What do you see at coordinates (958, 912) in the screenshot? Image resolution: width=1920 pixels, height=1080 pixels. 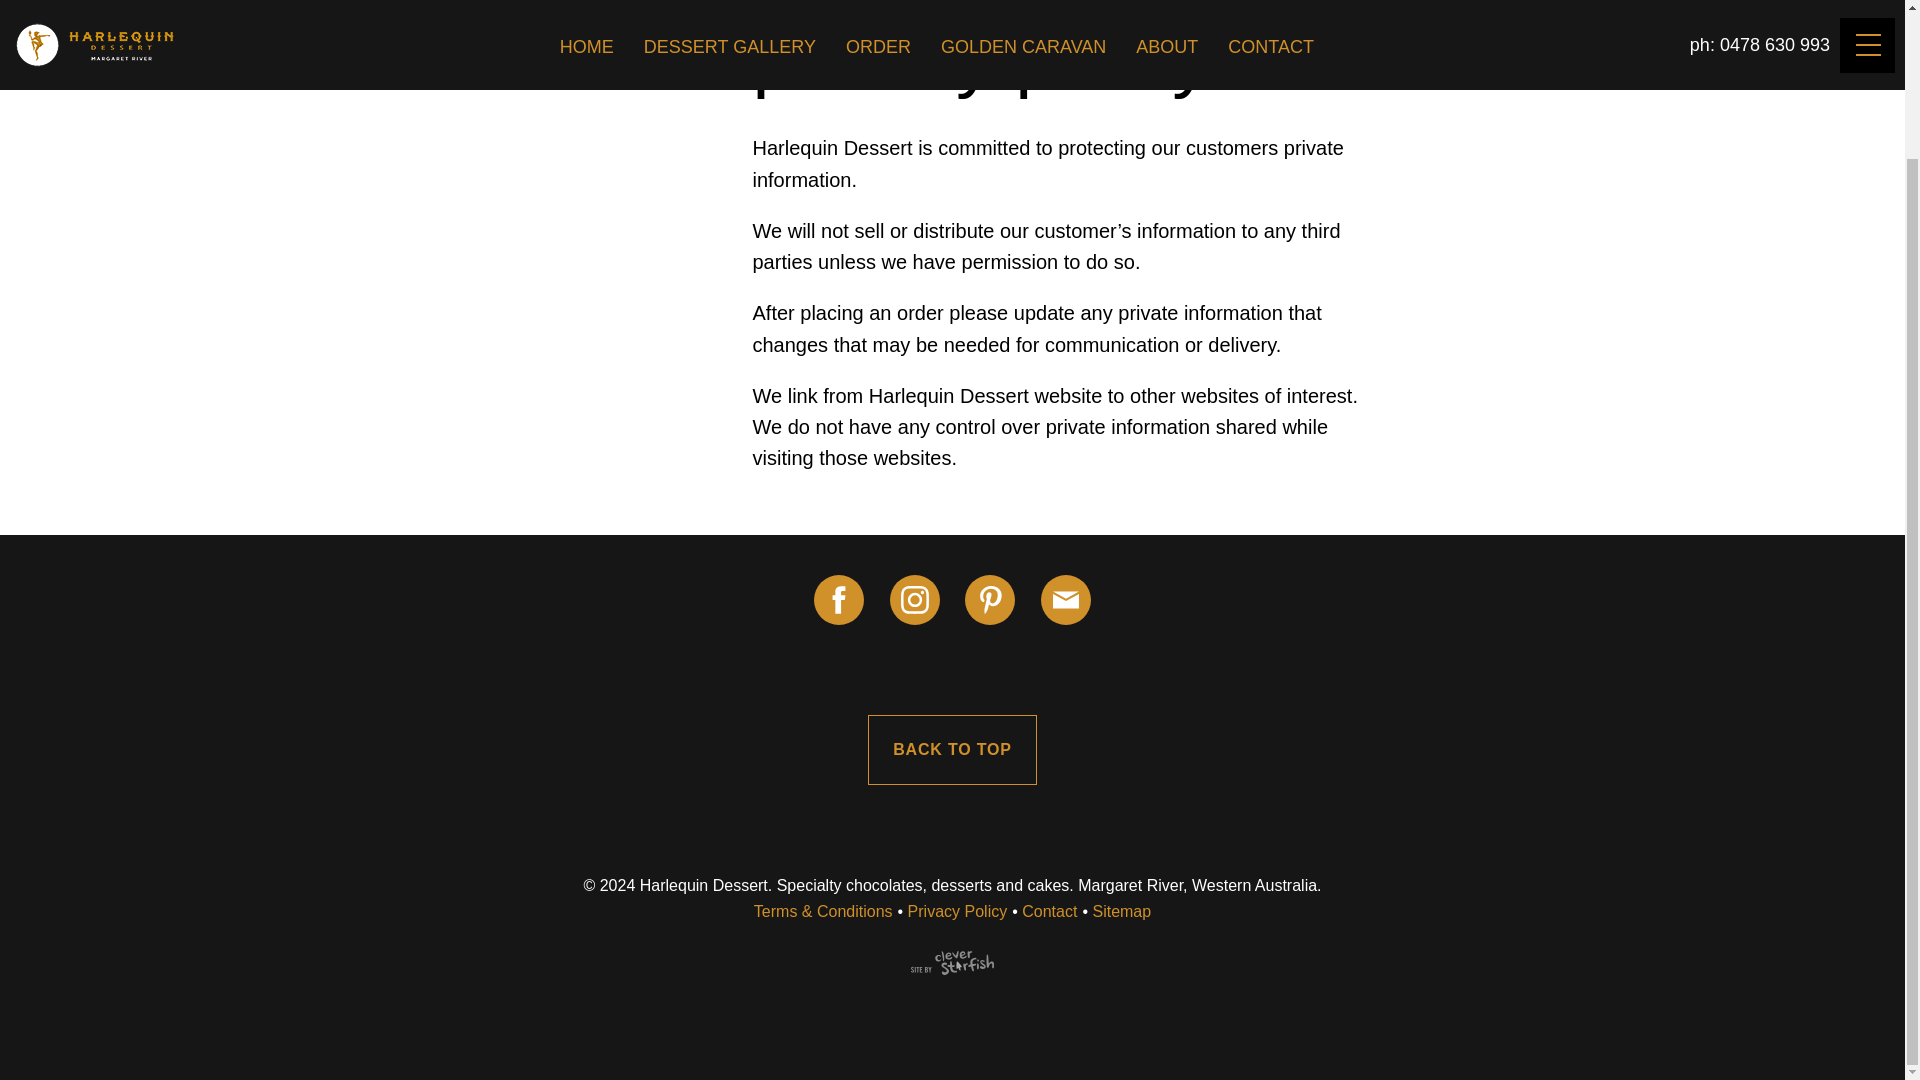 I see `Privacy Policy` at bounding box center [958, 912].